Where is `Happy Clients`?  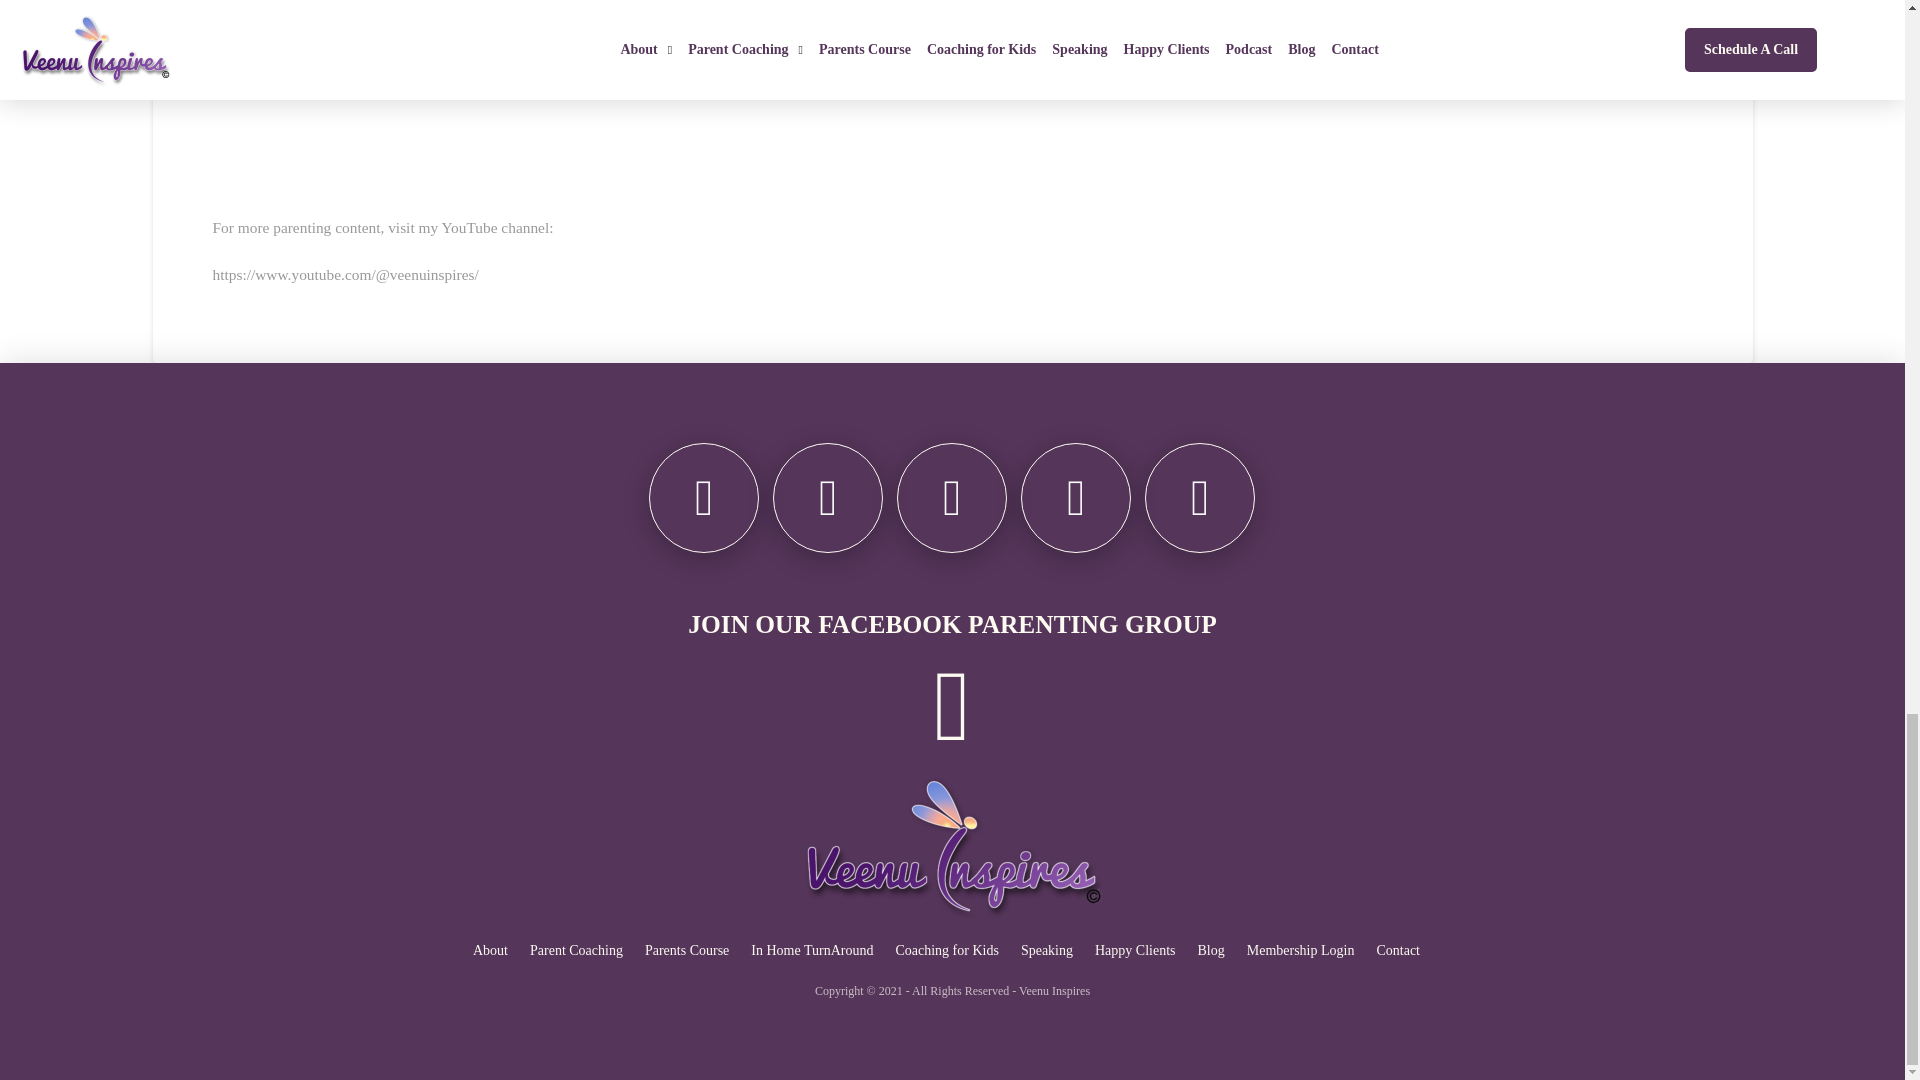 Happy Clients is located at coordinates (1135, 950).